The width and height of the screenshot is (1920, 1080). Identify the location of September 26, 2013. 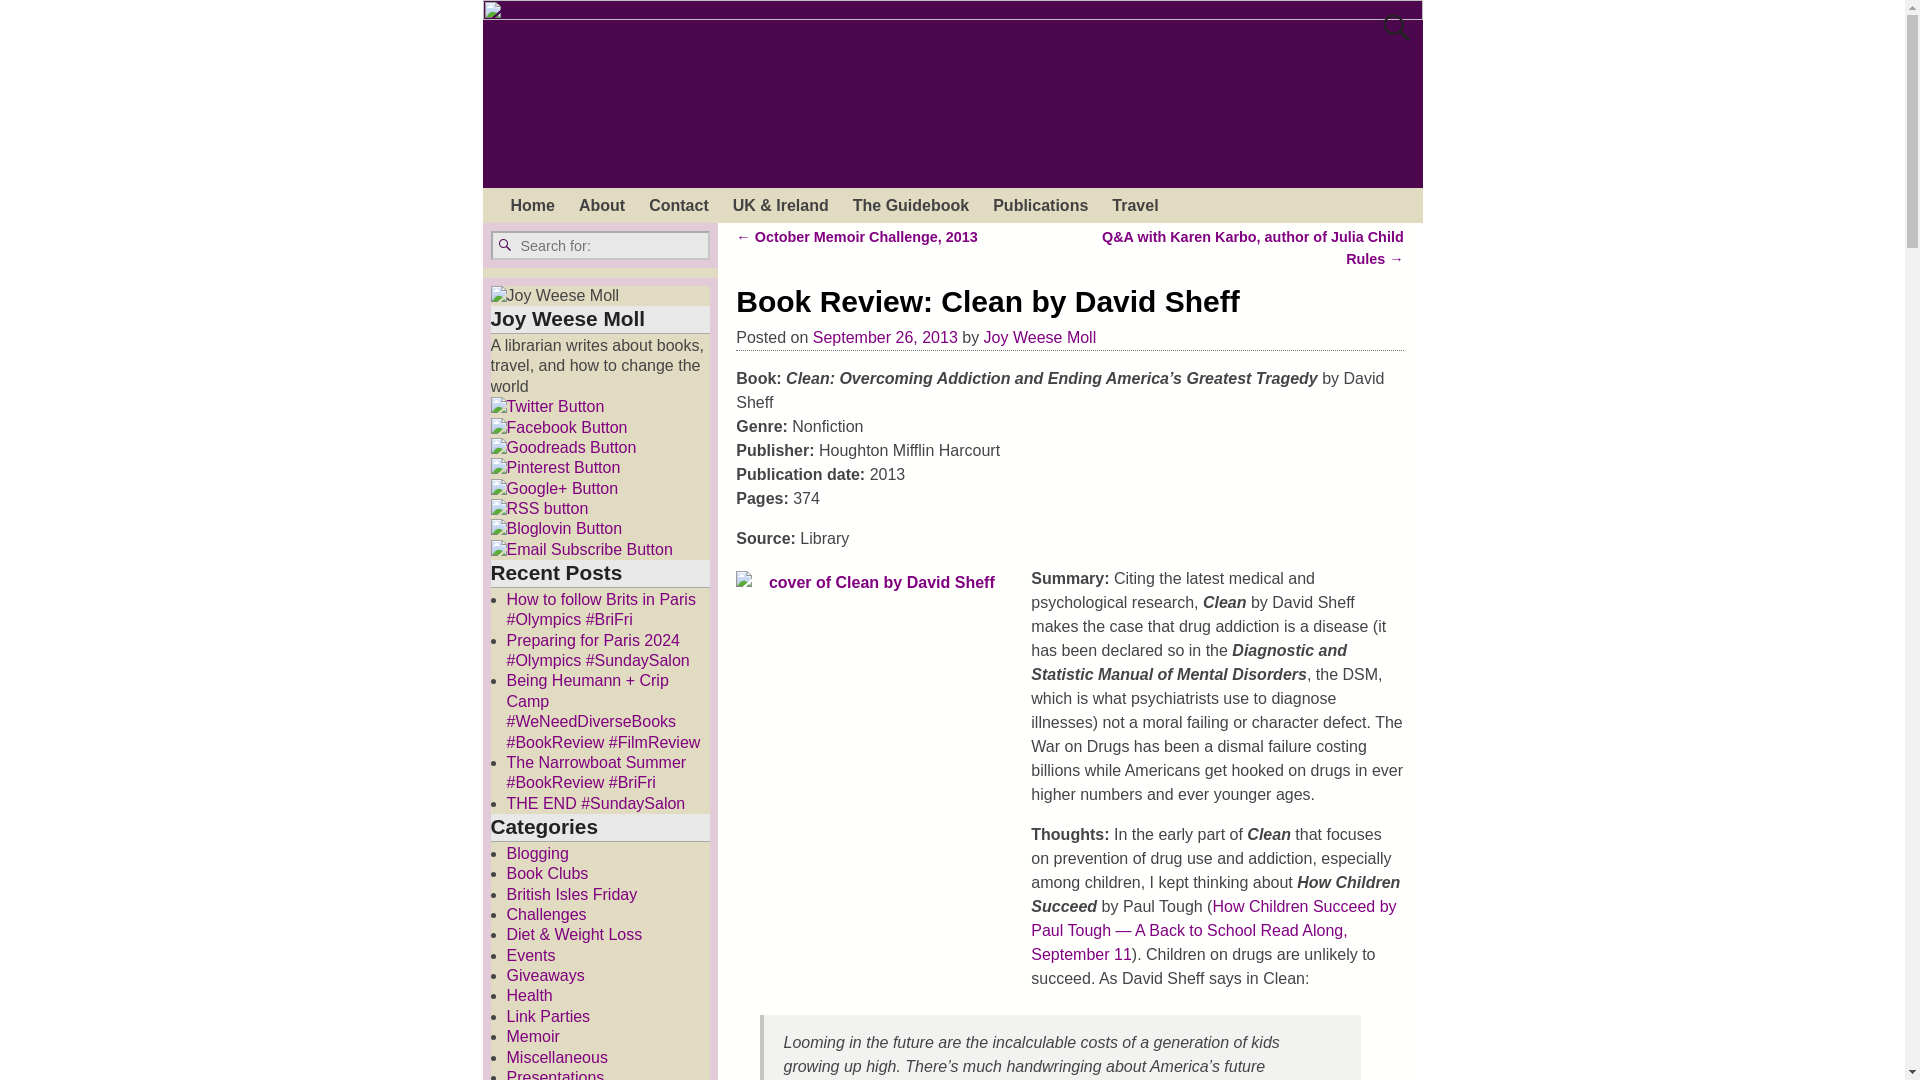
(885, 337).